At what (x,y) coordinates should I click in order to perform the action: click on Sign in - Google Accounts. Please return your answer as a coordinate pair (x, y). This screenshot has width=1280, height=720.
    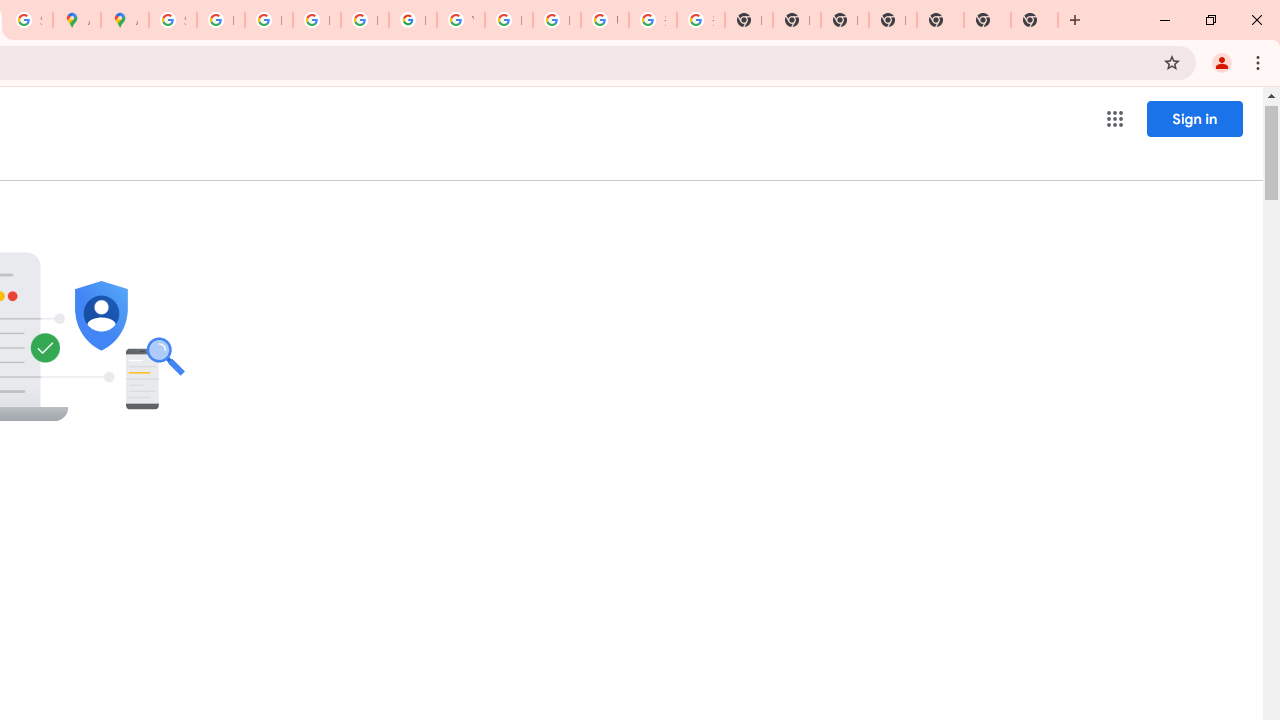
    Looking at the image, I should click on (172, 20).